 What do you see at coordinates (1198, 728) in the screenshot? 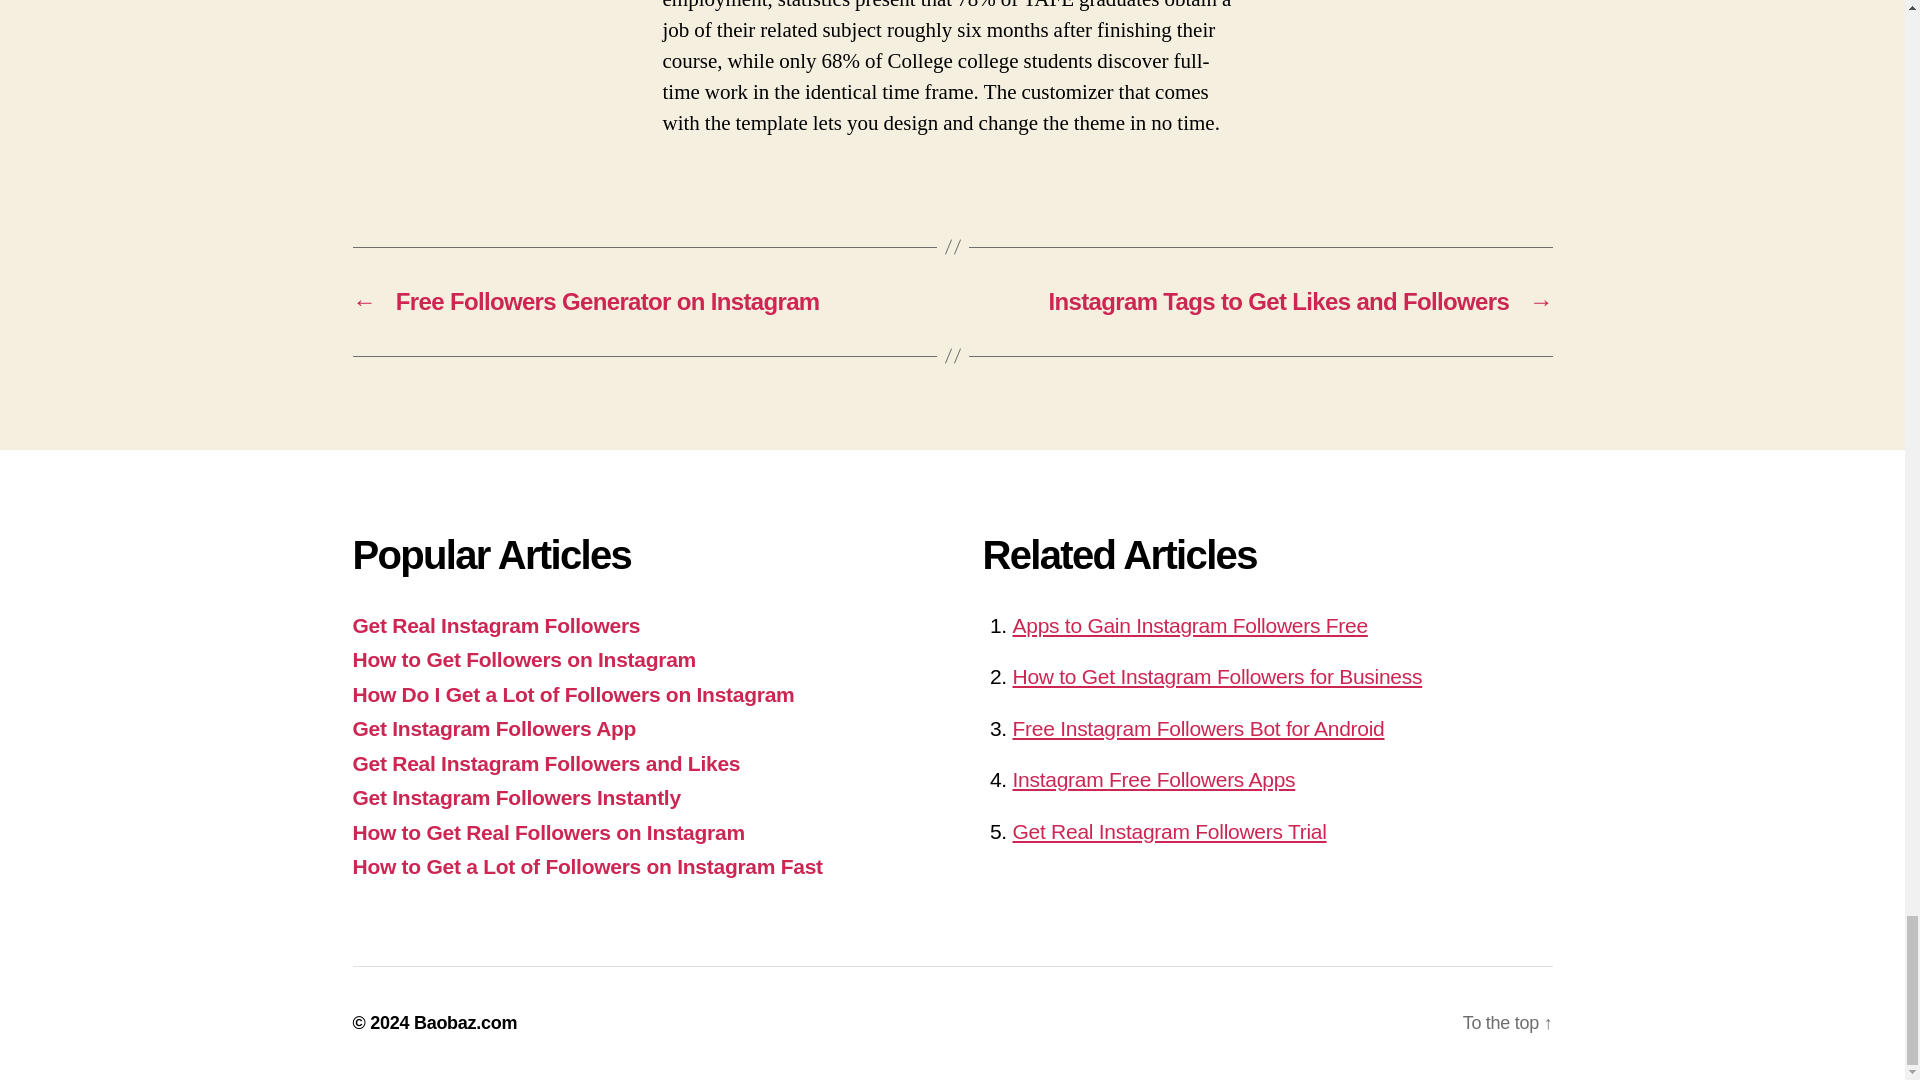
I see `Free Instagram Followers Bot for Android` at bounding box center [1198, 728].